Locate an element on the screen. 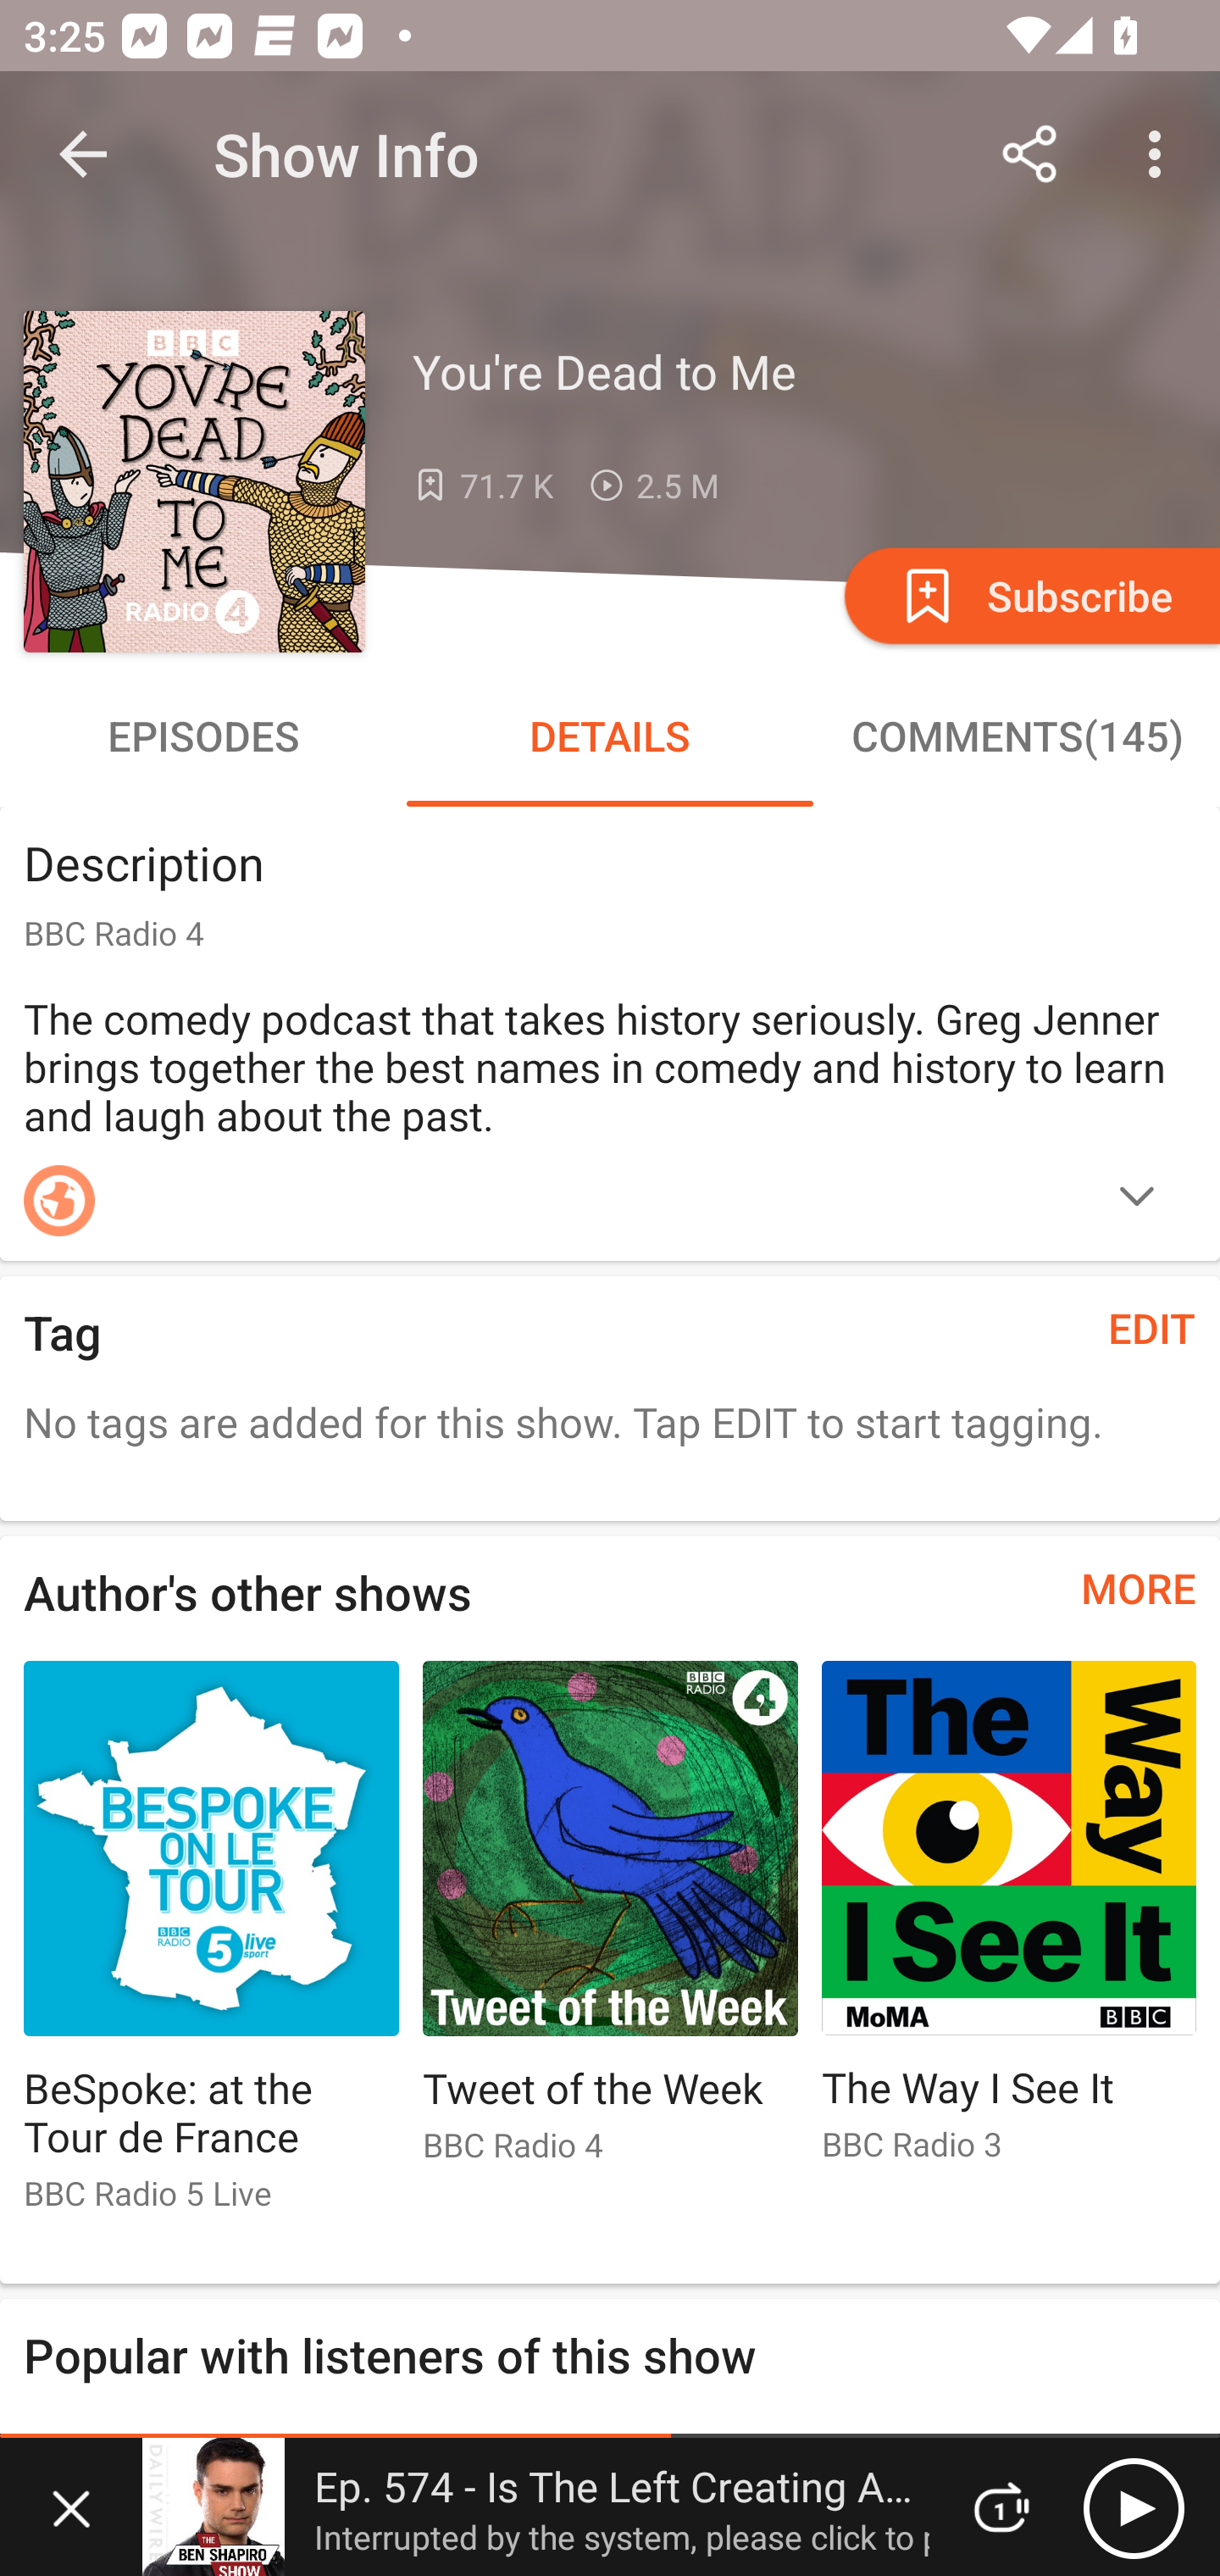  Share is located at coordinates (1030, 154).